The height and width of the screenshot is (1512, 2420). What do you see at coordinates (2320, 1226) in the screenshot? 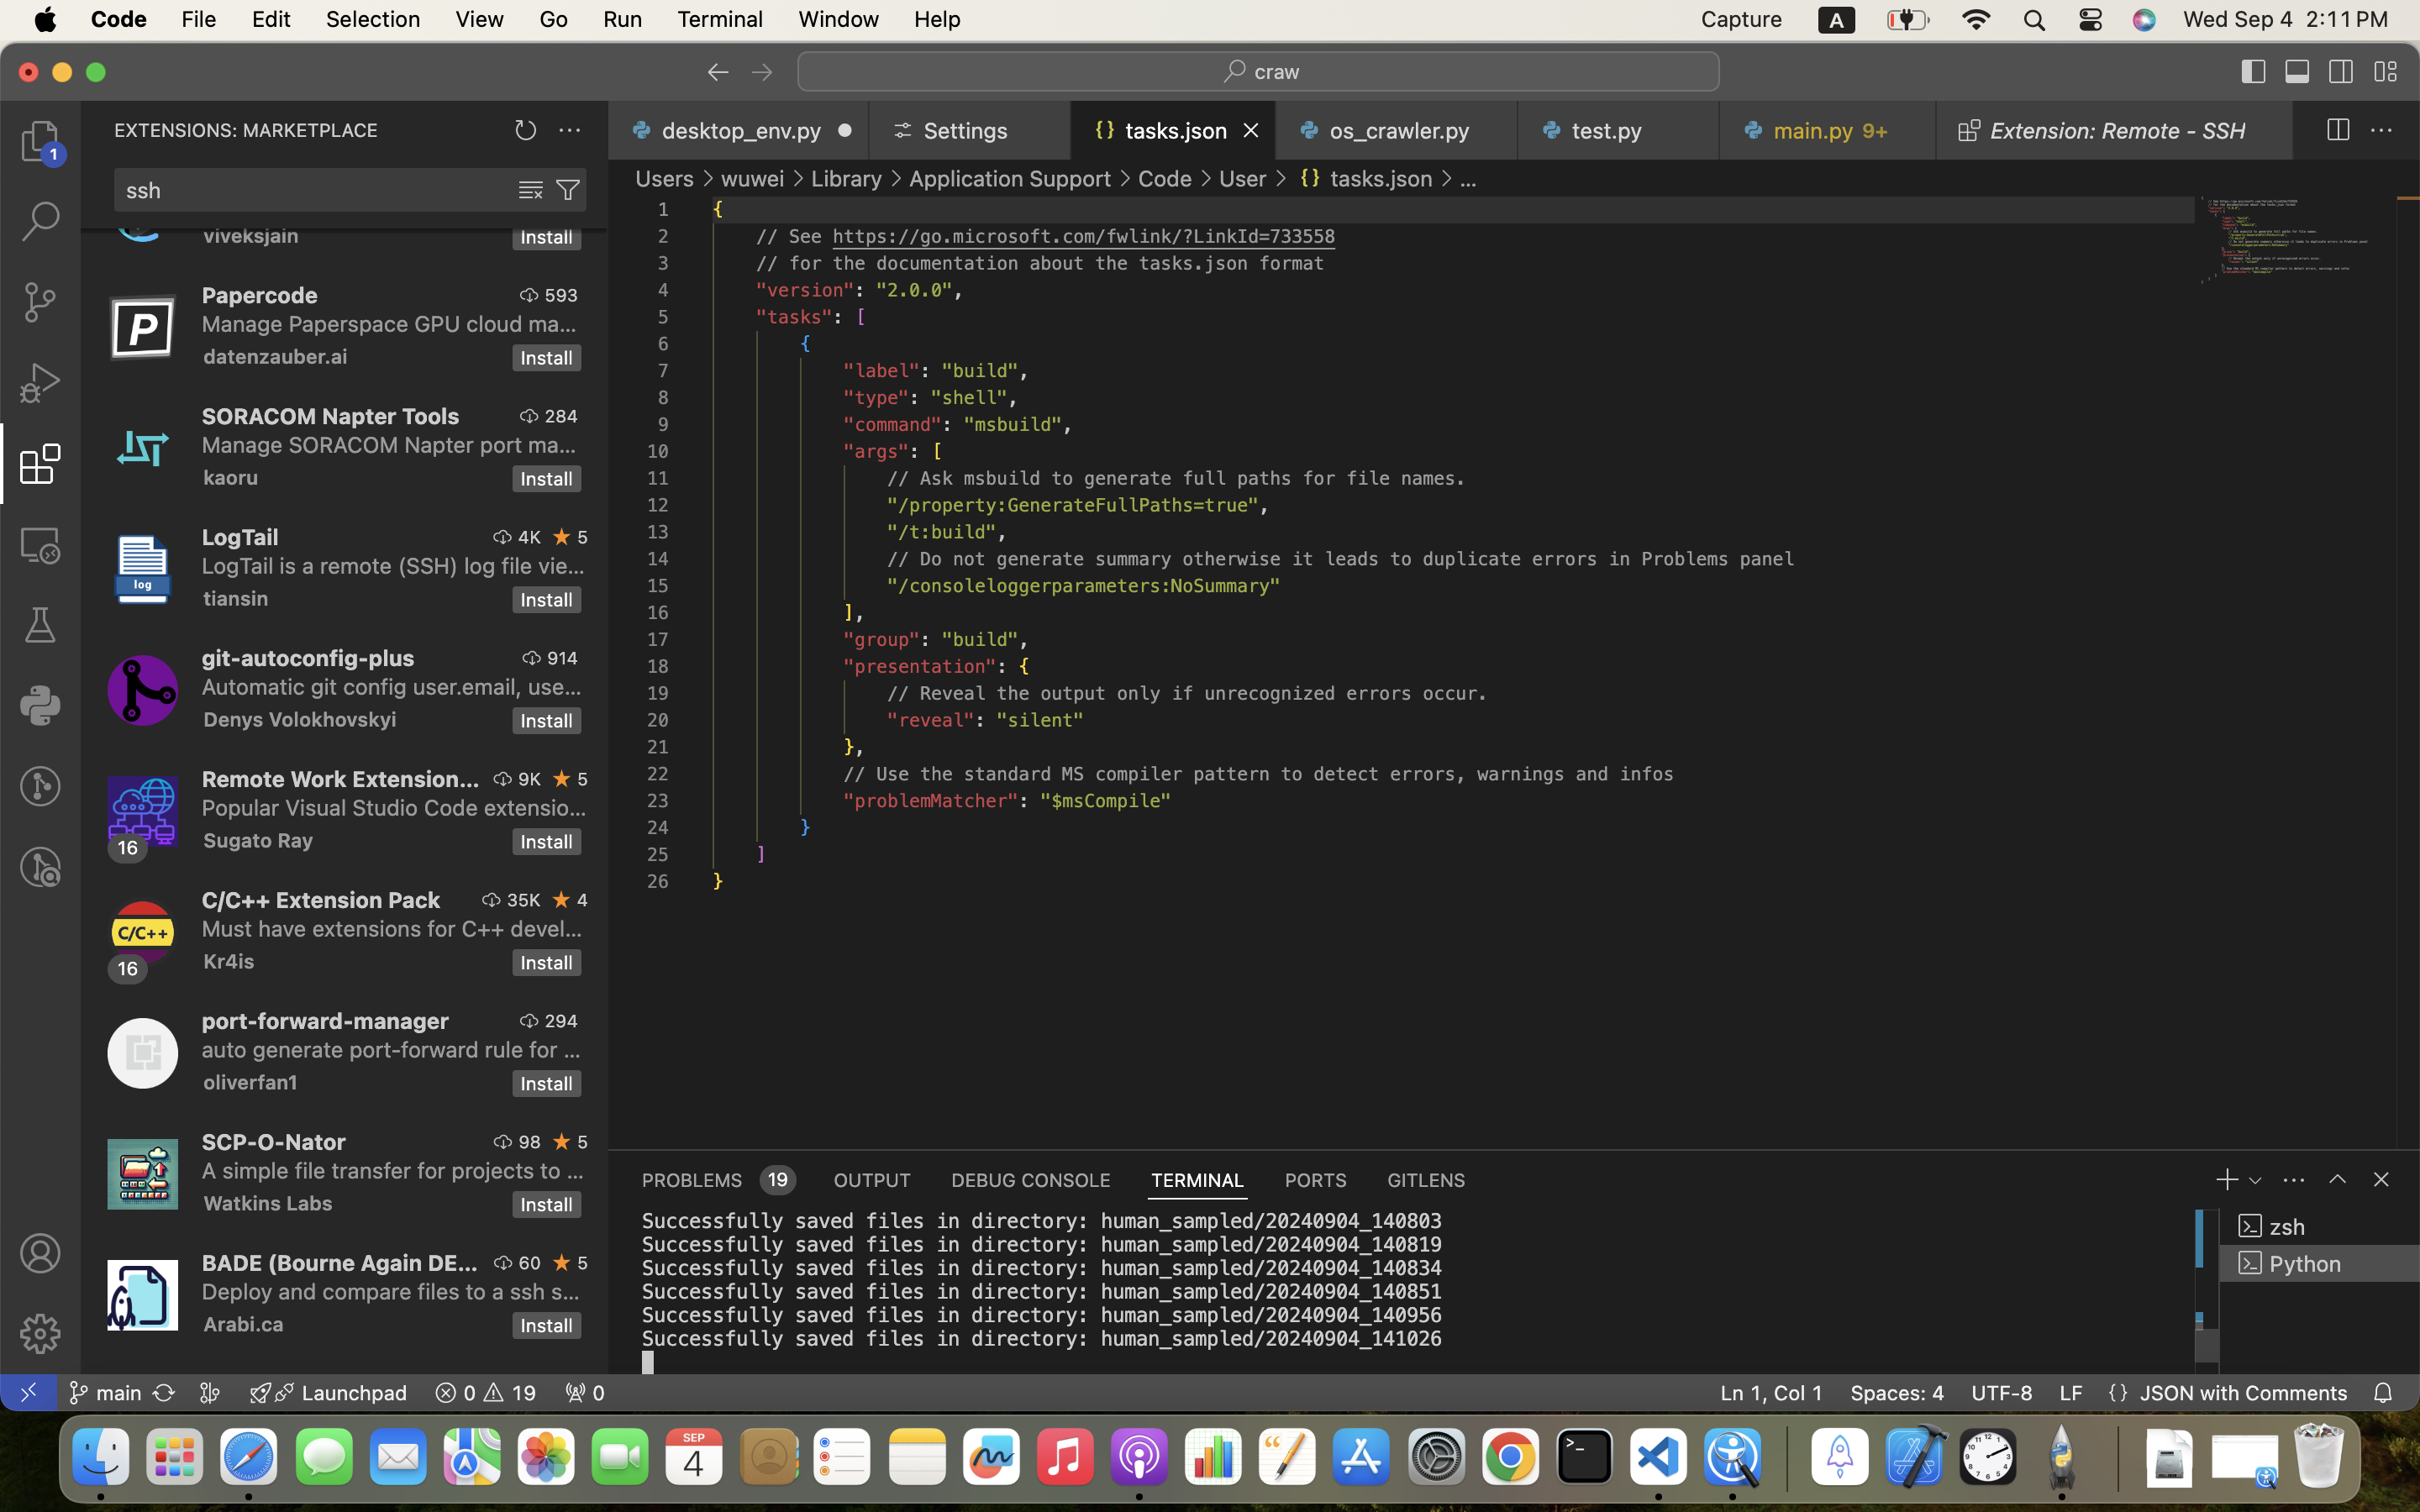
I see `zsh ` at bounding box center [2320, 1226].